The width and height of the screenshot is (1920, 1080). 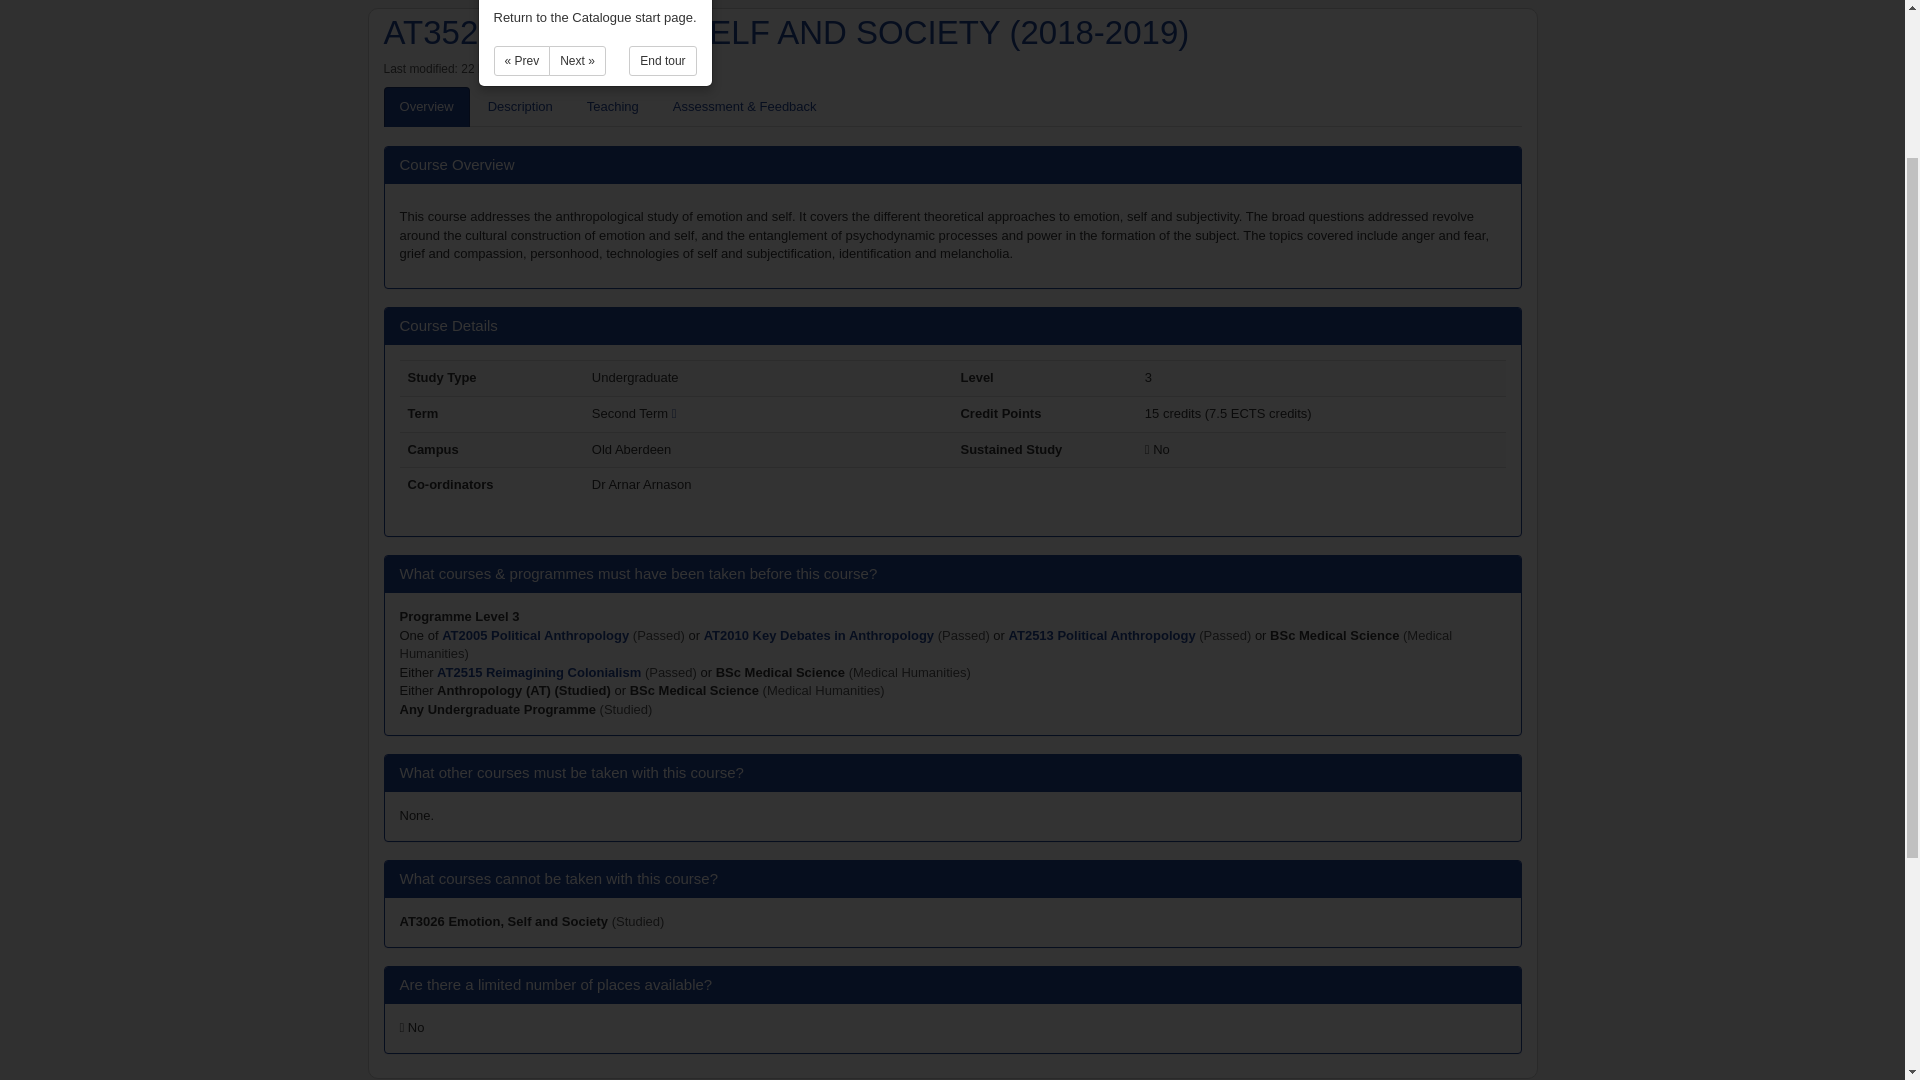 What do you see at coordinates (537, 634) in the screenshot?
I see `AT2005 Political Anthropology` at bounding box center [537, 634].